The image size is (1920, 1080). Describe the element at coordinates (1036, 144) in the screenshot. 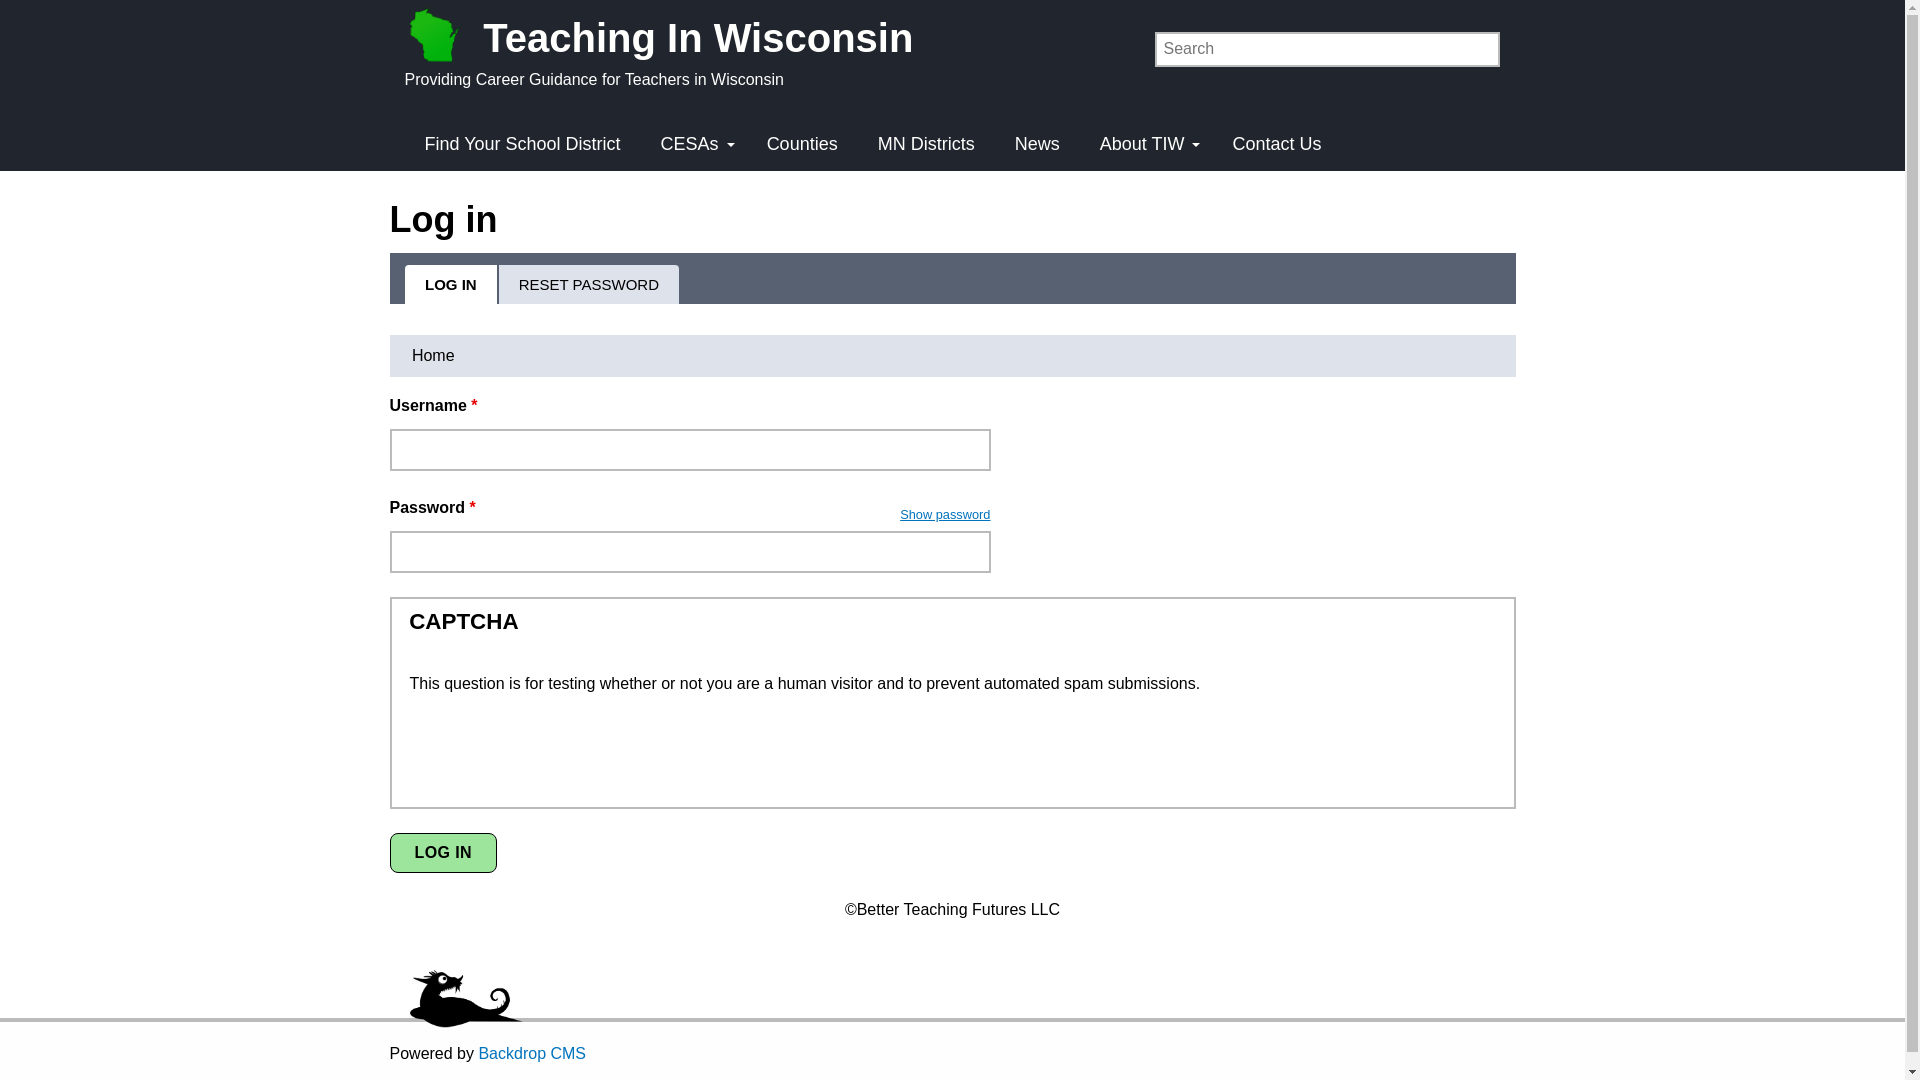

I see `News` at that location.